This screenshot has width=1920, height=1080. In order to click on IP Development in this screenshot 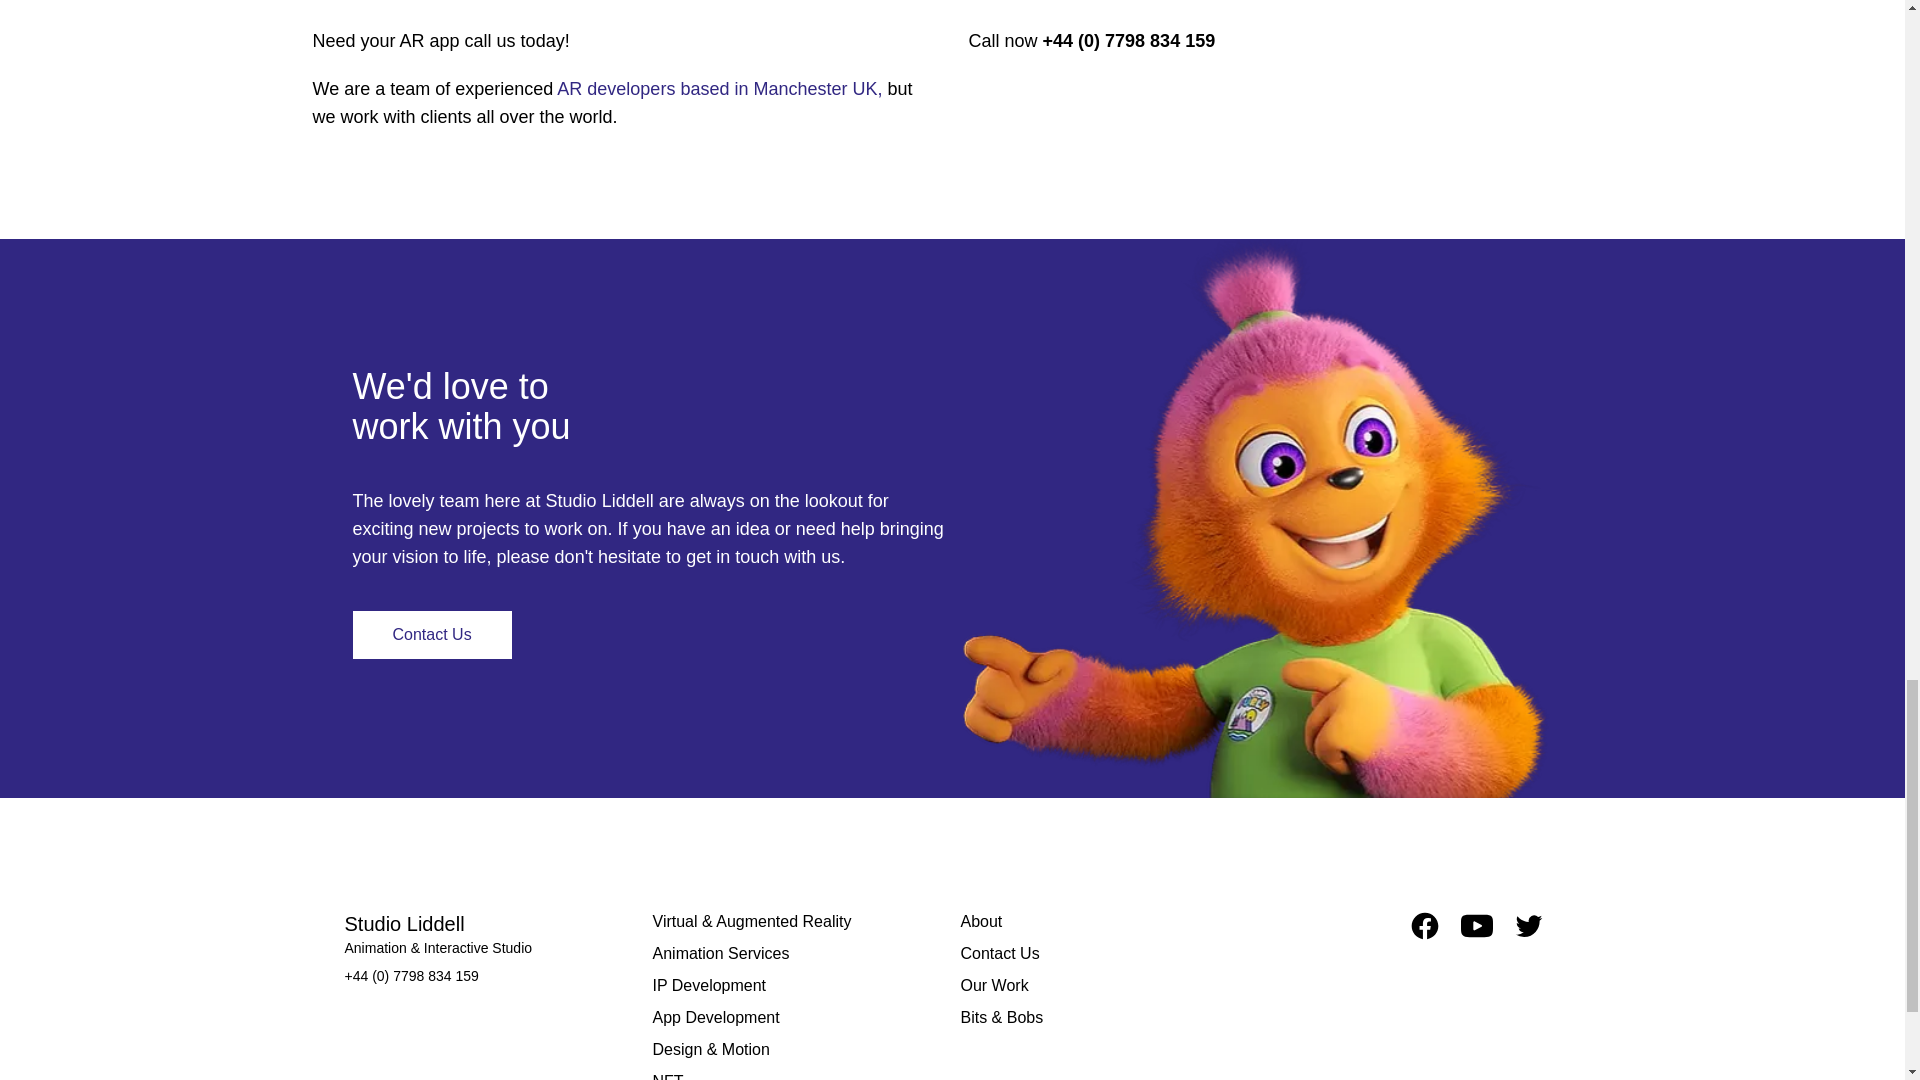, I will do `click(798, 986)`.